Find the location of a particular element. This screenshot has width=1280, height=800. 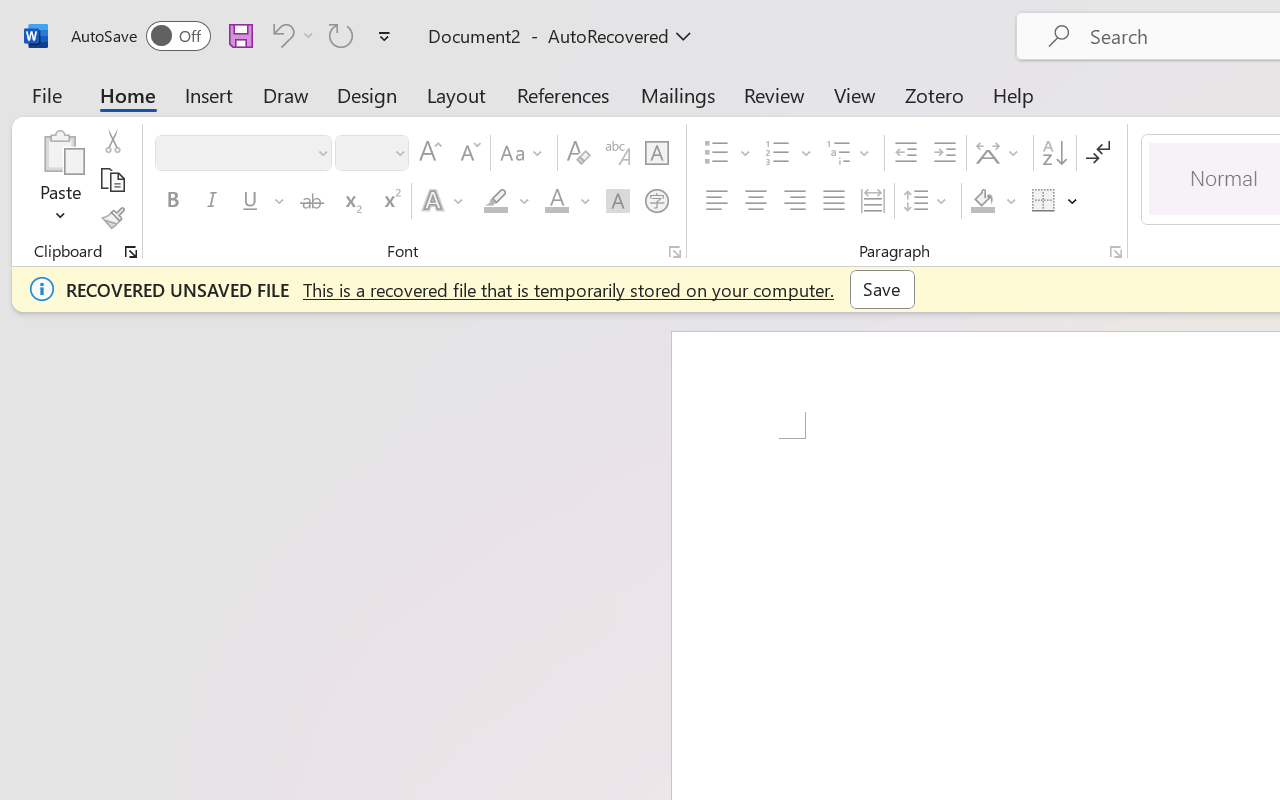

Can't Repeat is located at coordinates (341, 35).